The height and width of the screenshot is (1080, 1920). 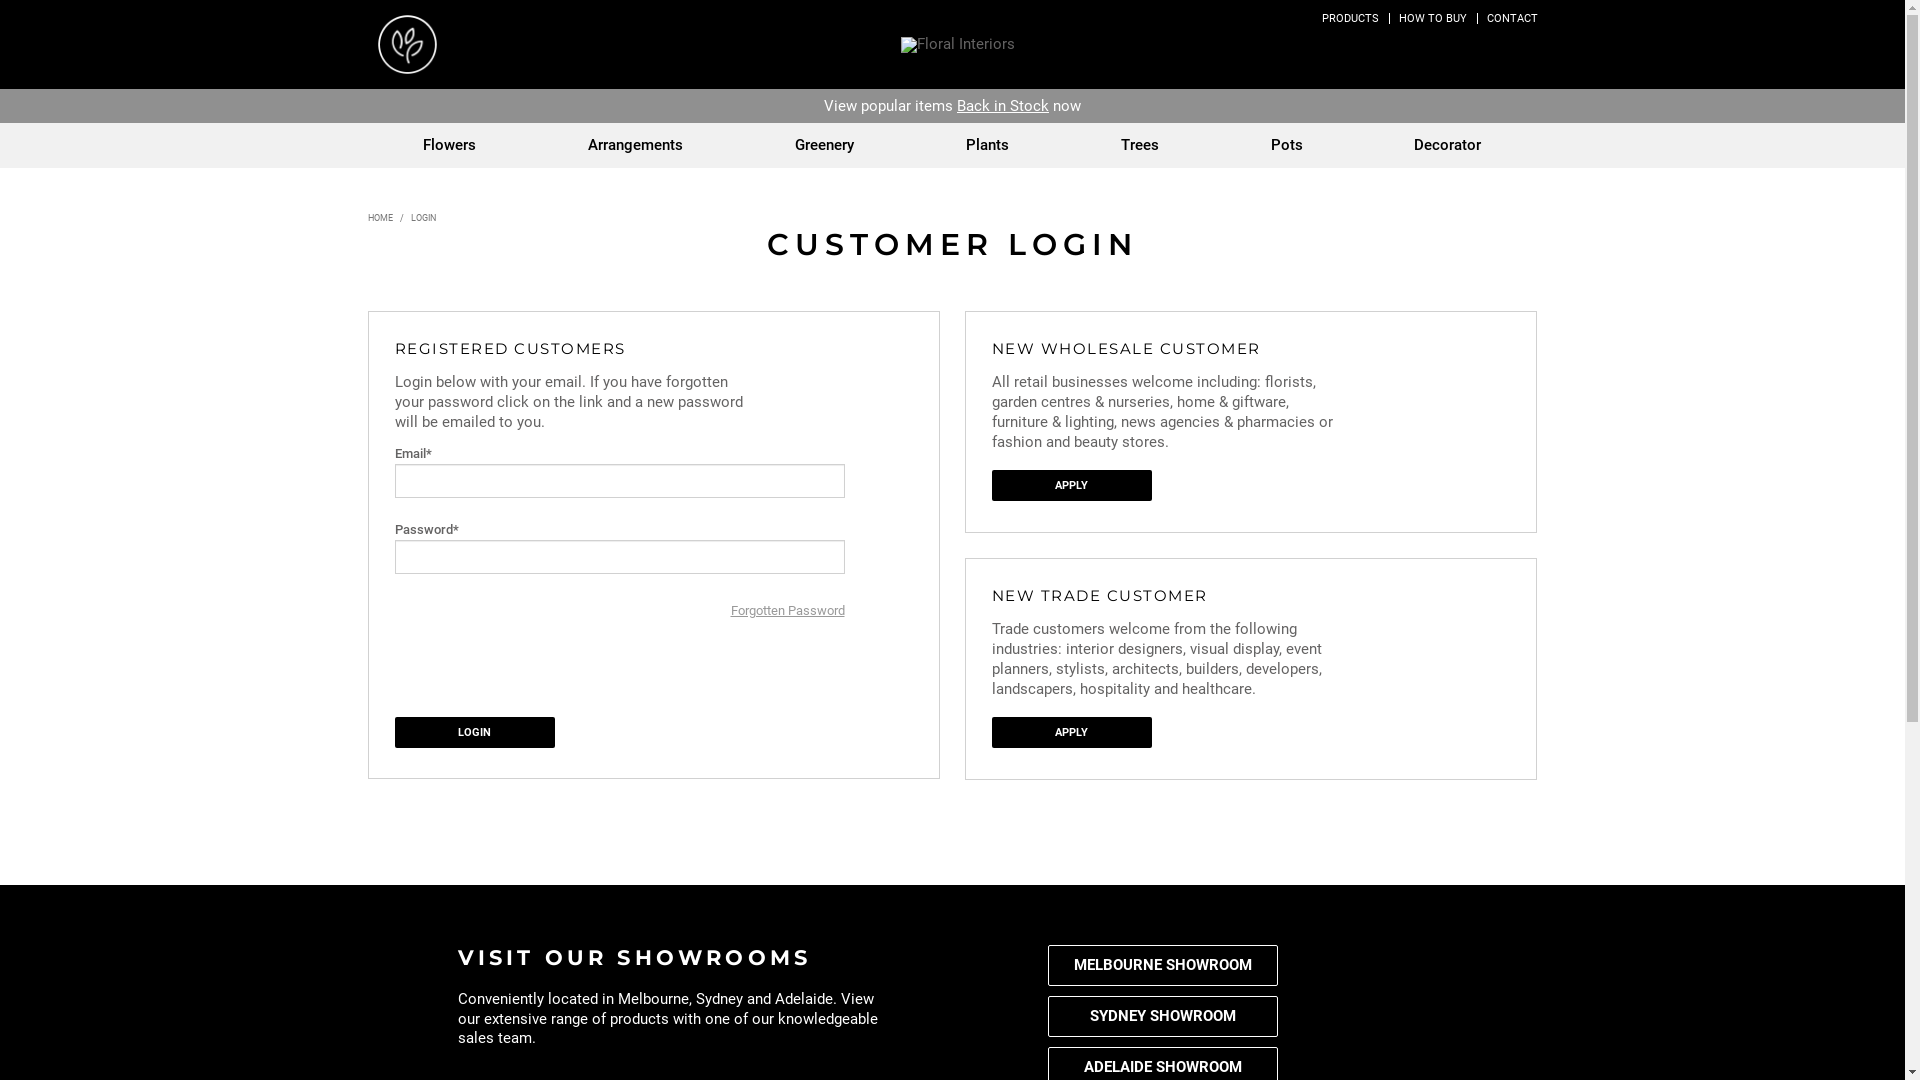 What do you see at coordinates (824, 146) in the screenshot?
I see `Greenery` at bounding box center [824, 146].